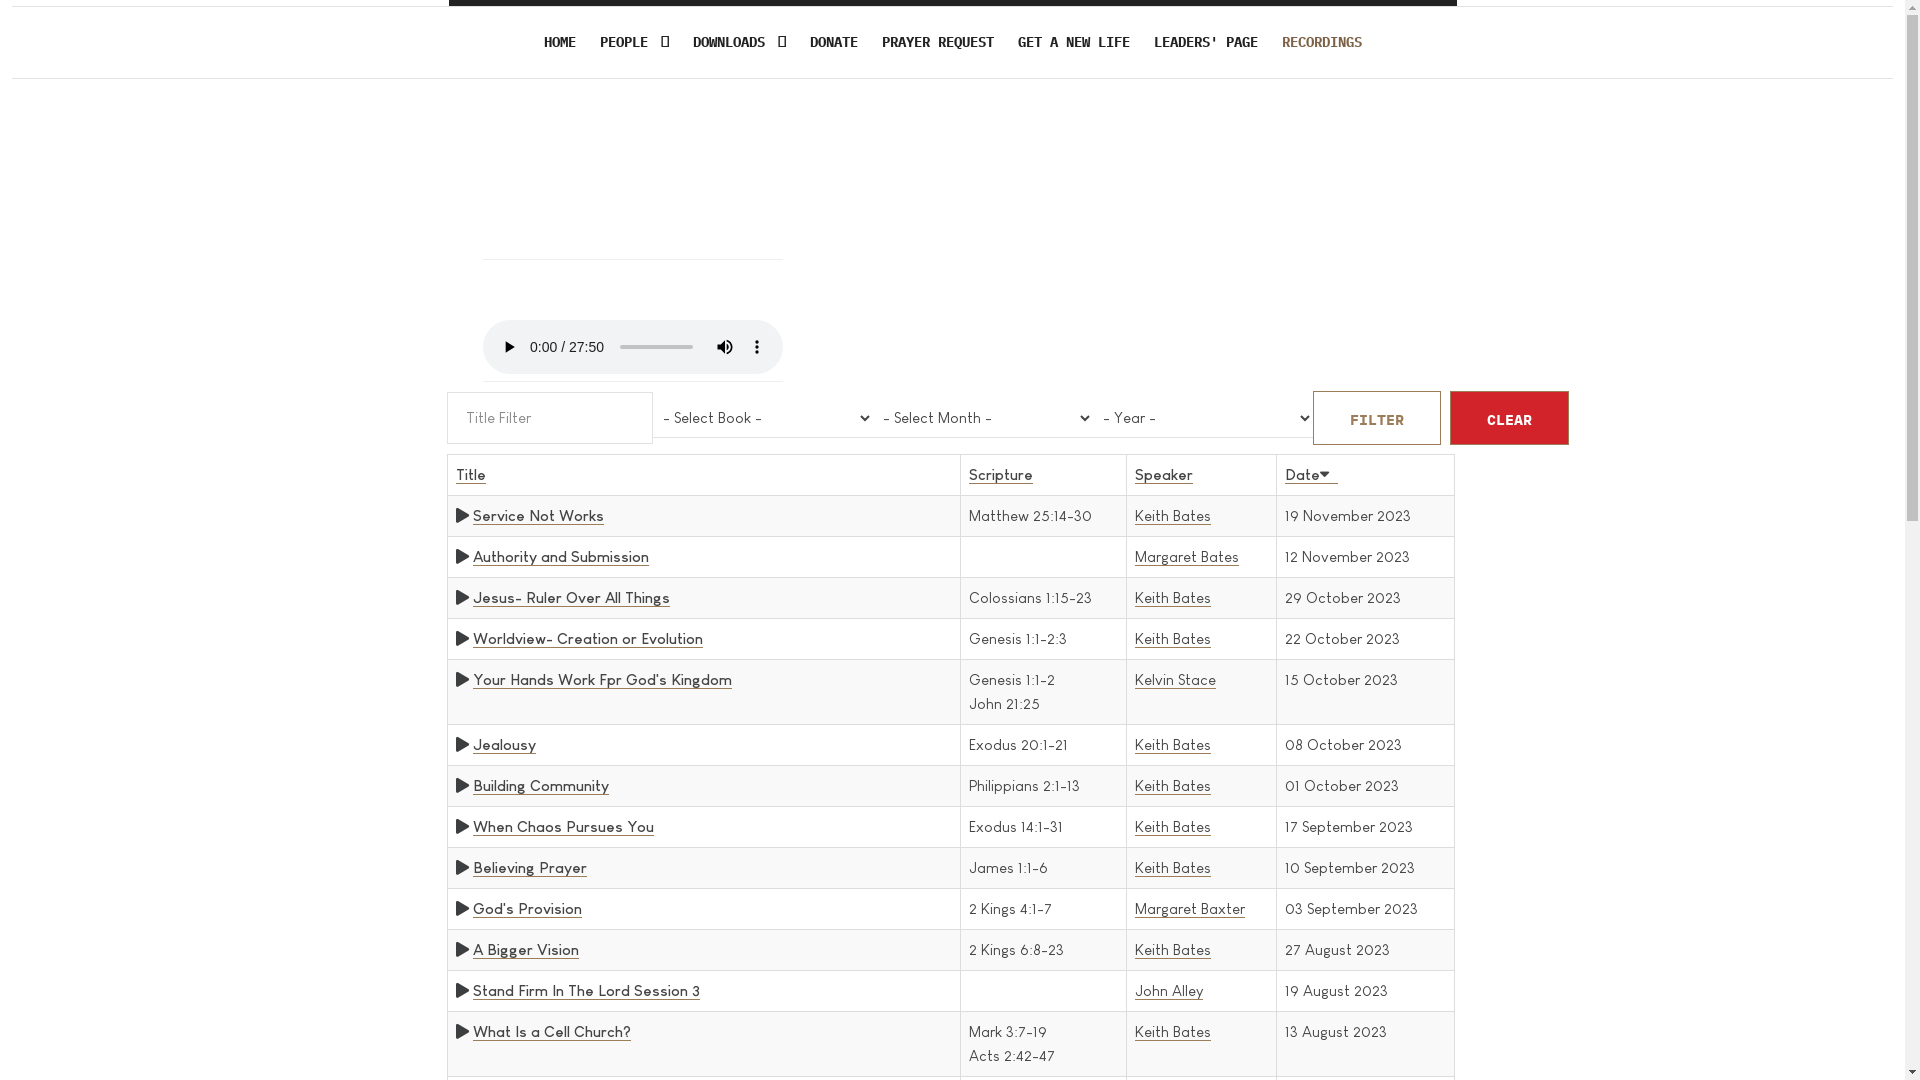  Describe the element at coordinates (560, 557) in the screenshot. I see `Authority and Submission` at that location.